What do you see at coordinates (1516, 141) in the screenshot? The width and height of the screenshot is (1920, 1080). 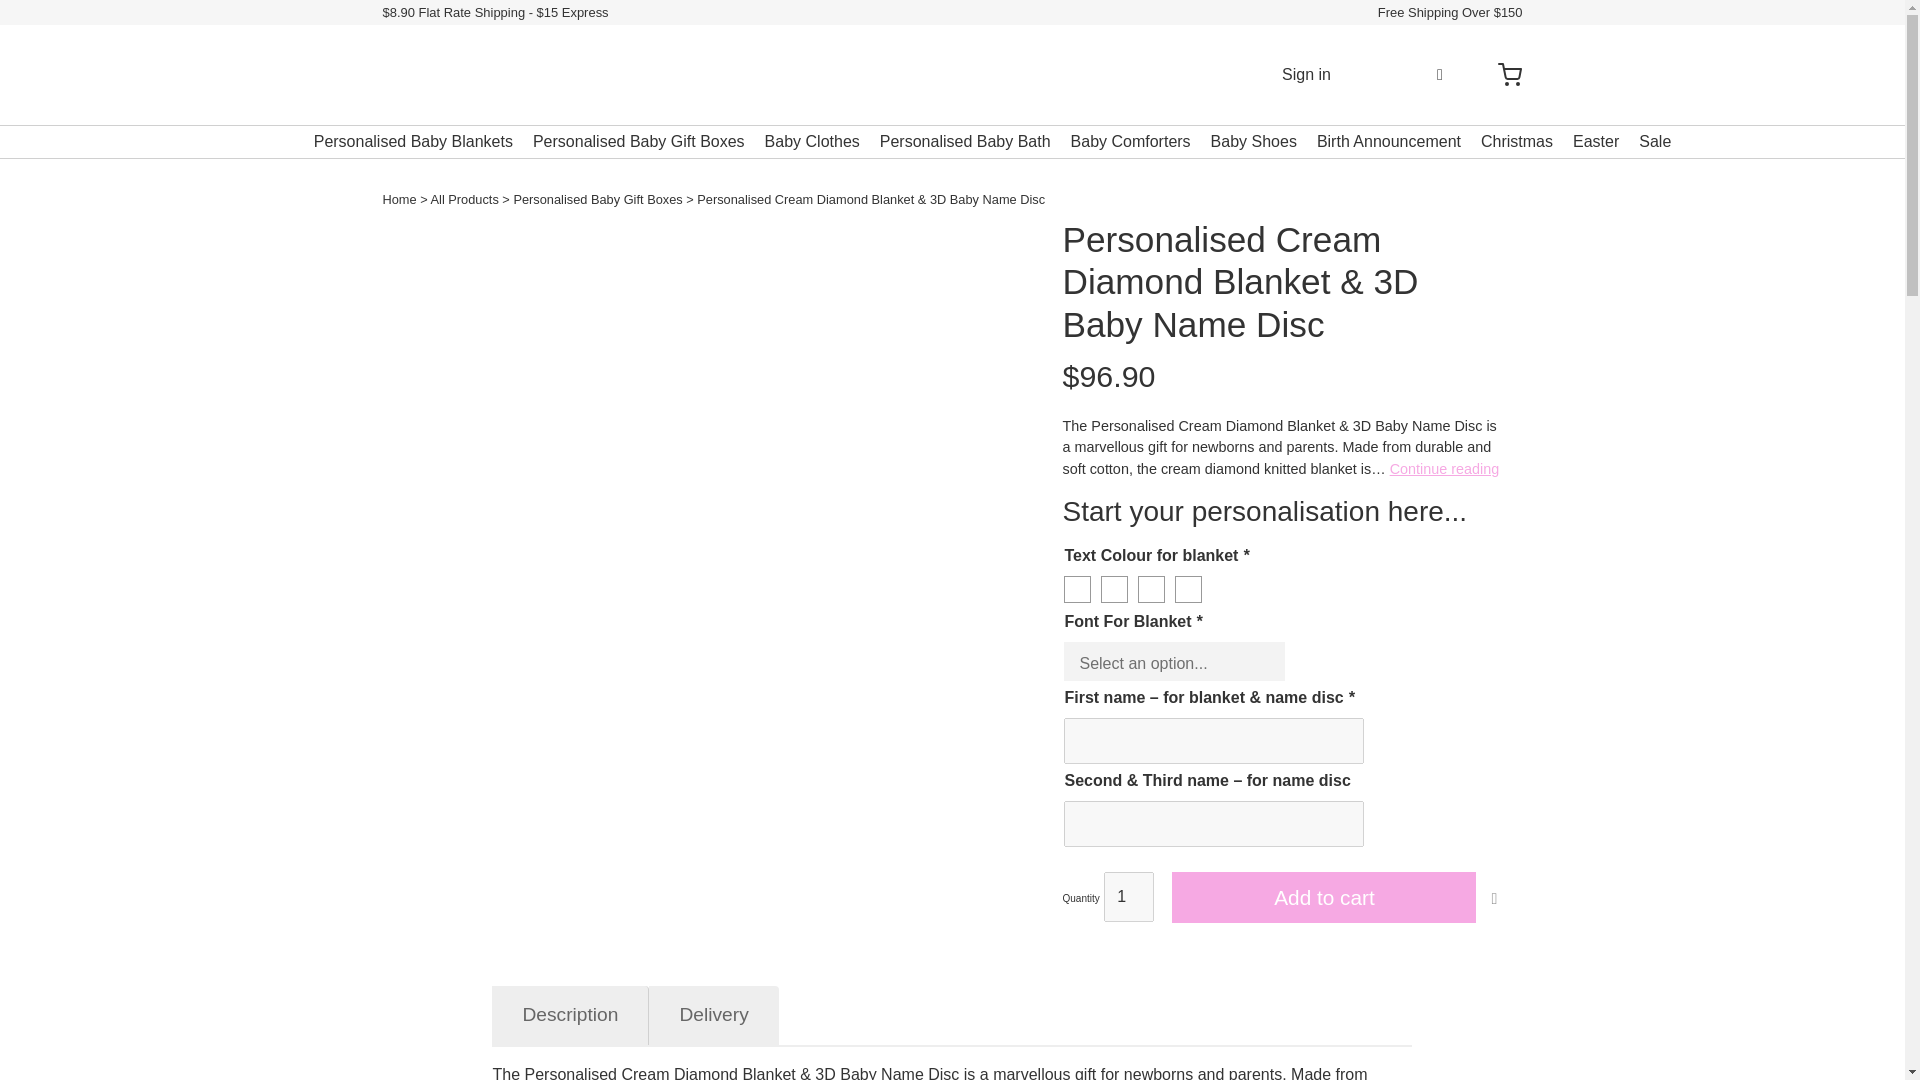 I see `Christmas` at bounding box center [1516, 141].